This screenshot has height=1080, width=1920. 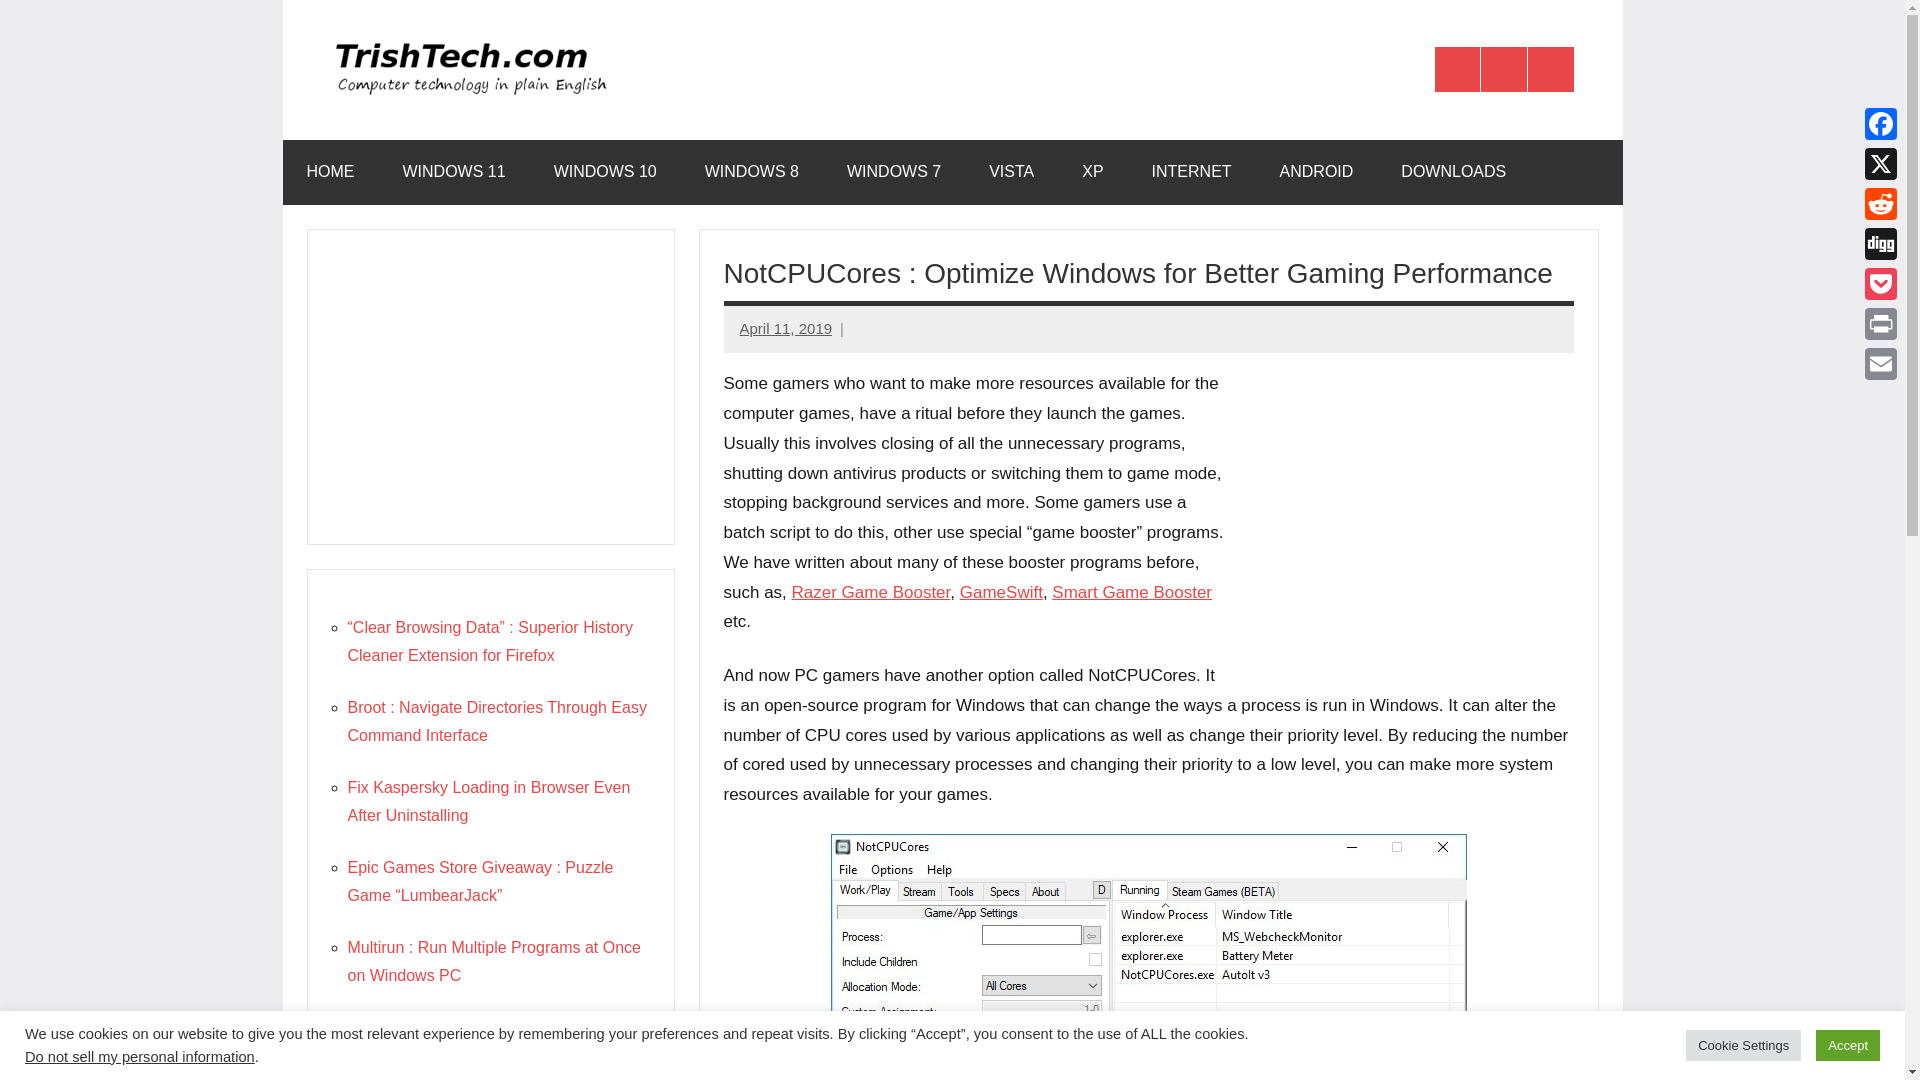 I want to click on XP, so click(x=1092, y=172).